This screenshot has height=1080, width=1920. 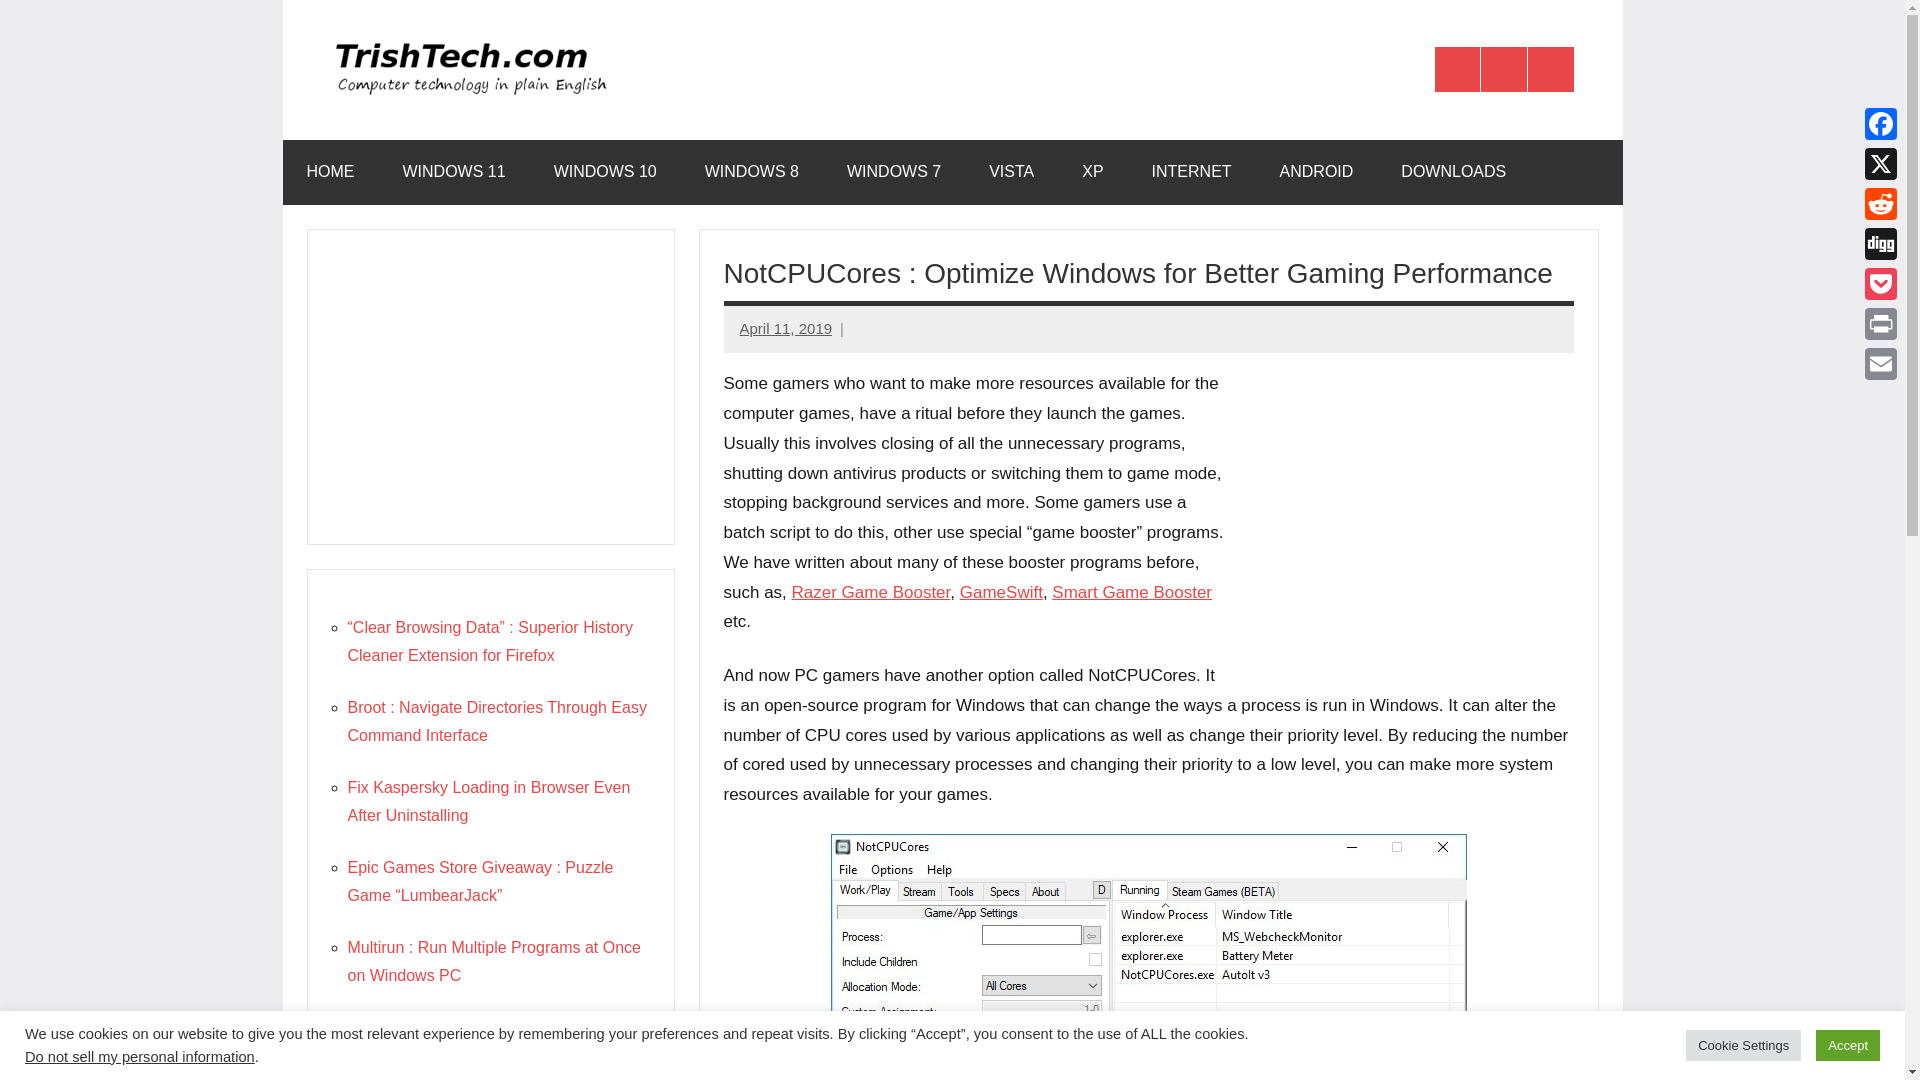 I want to click on XP, so click(x=1092, y=172).